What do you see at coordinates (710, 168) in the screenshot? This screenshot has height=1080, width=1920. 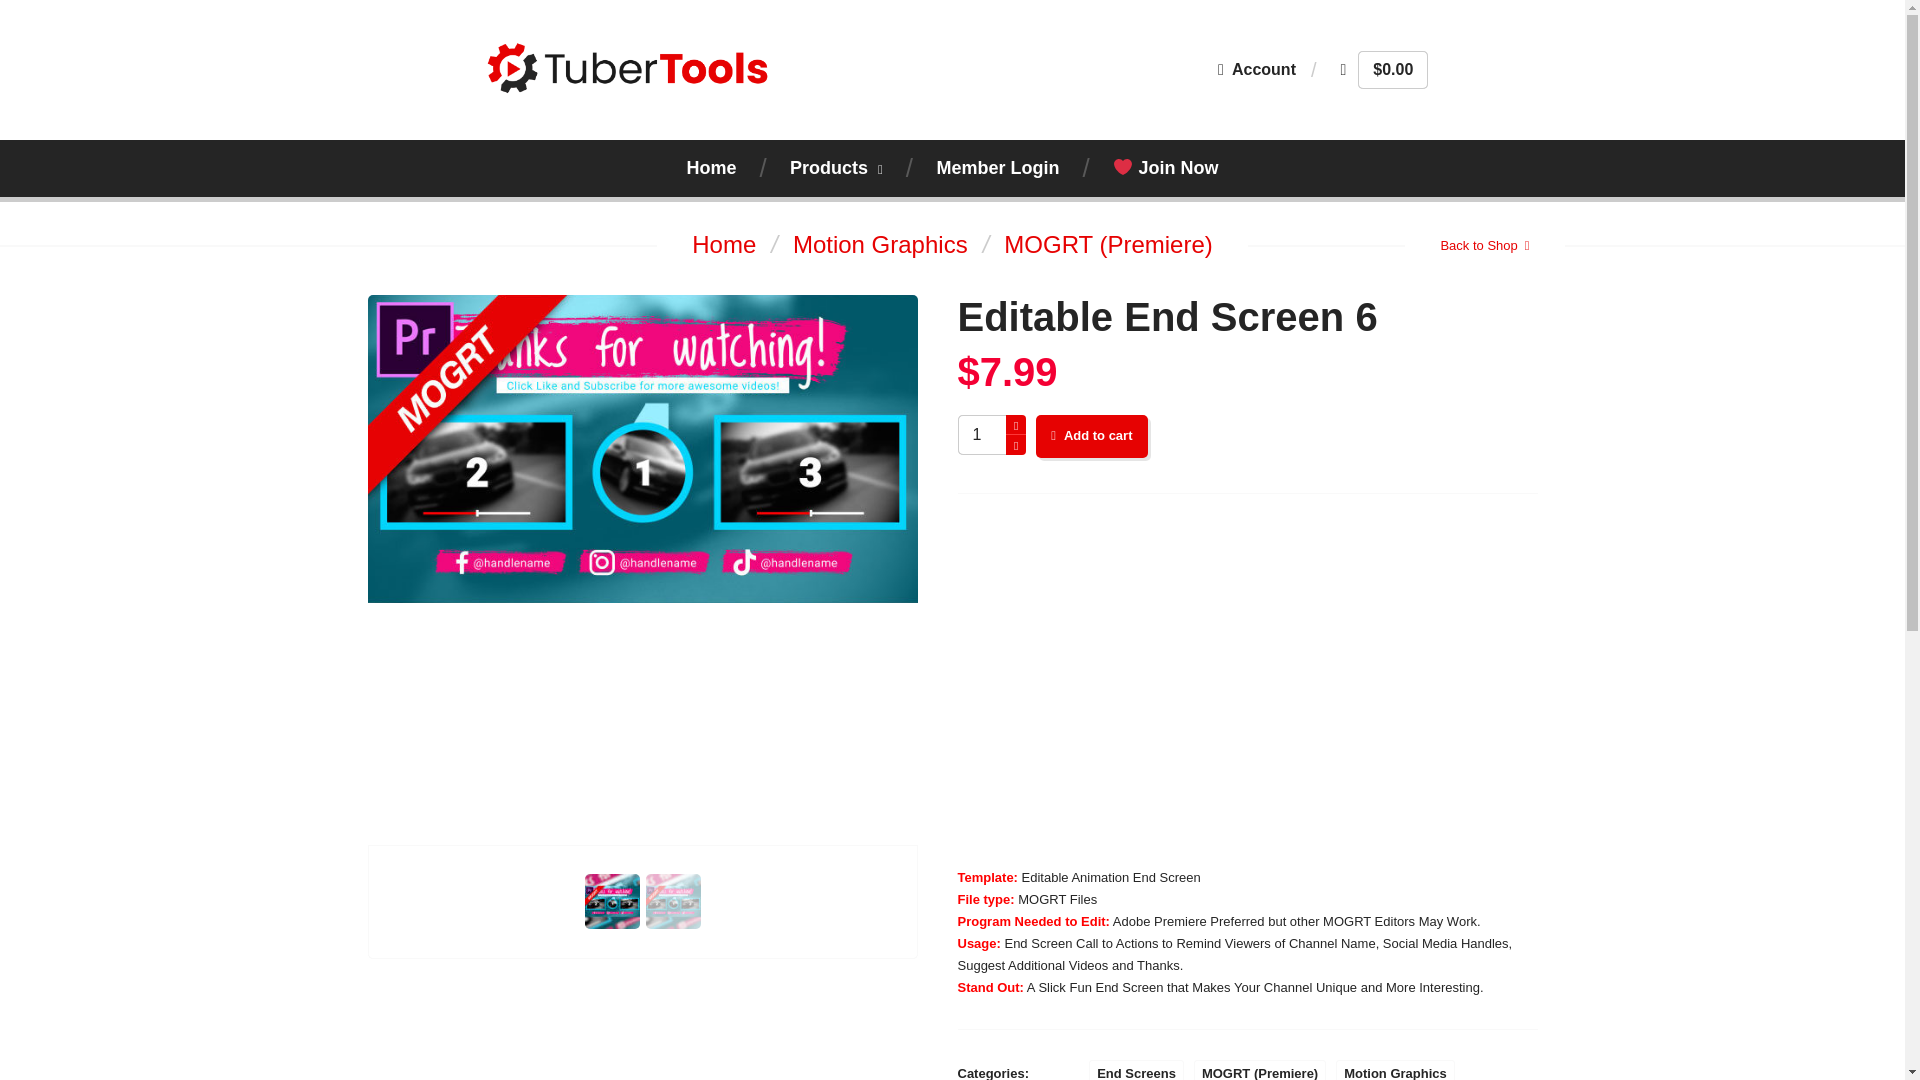 I see `Home` at bounding box center [710, 168].